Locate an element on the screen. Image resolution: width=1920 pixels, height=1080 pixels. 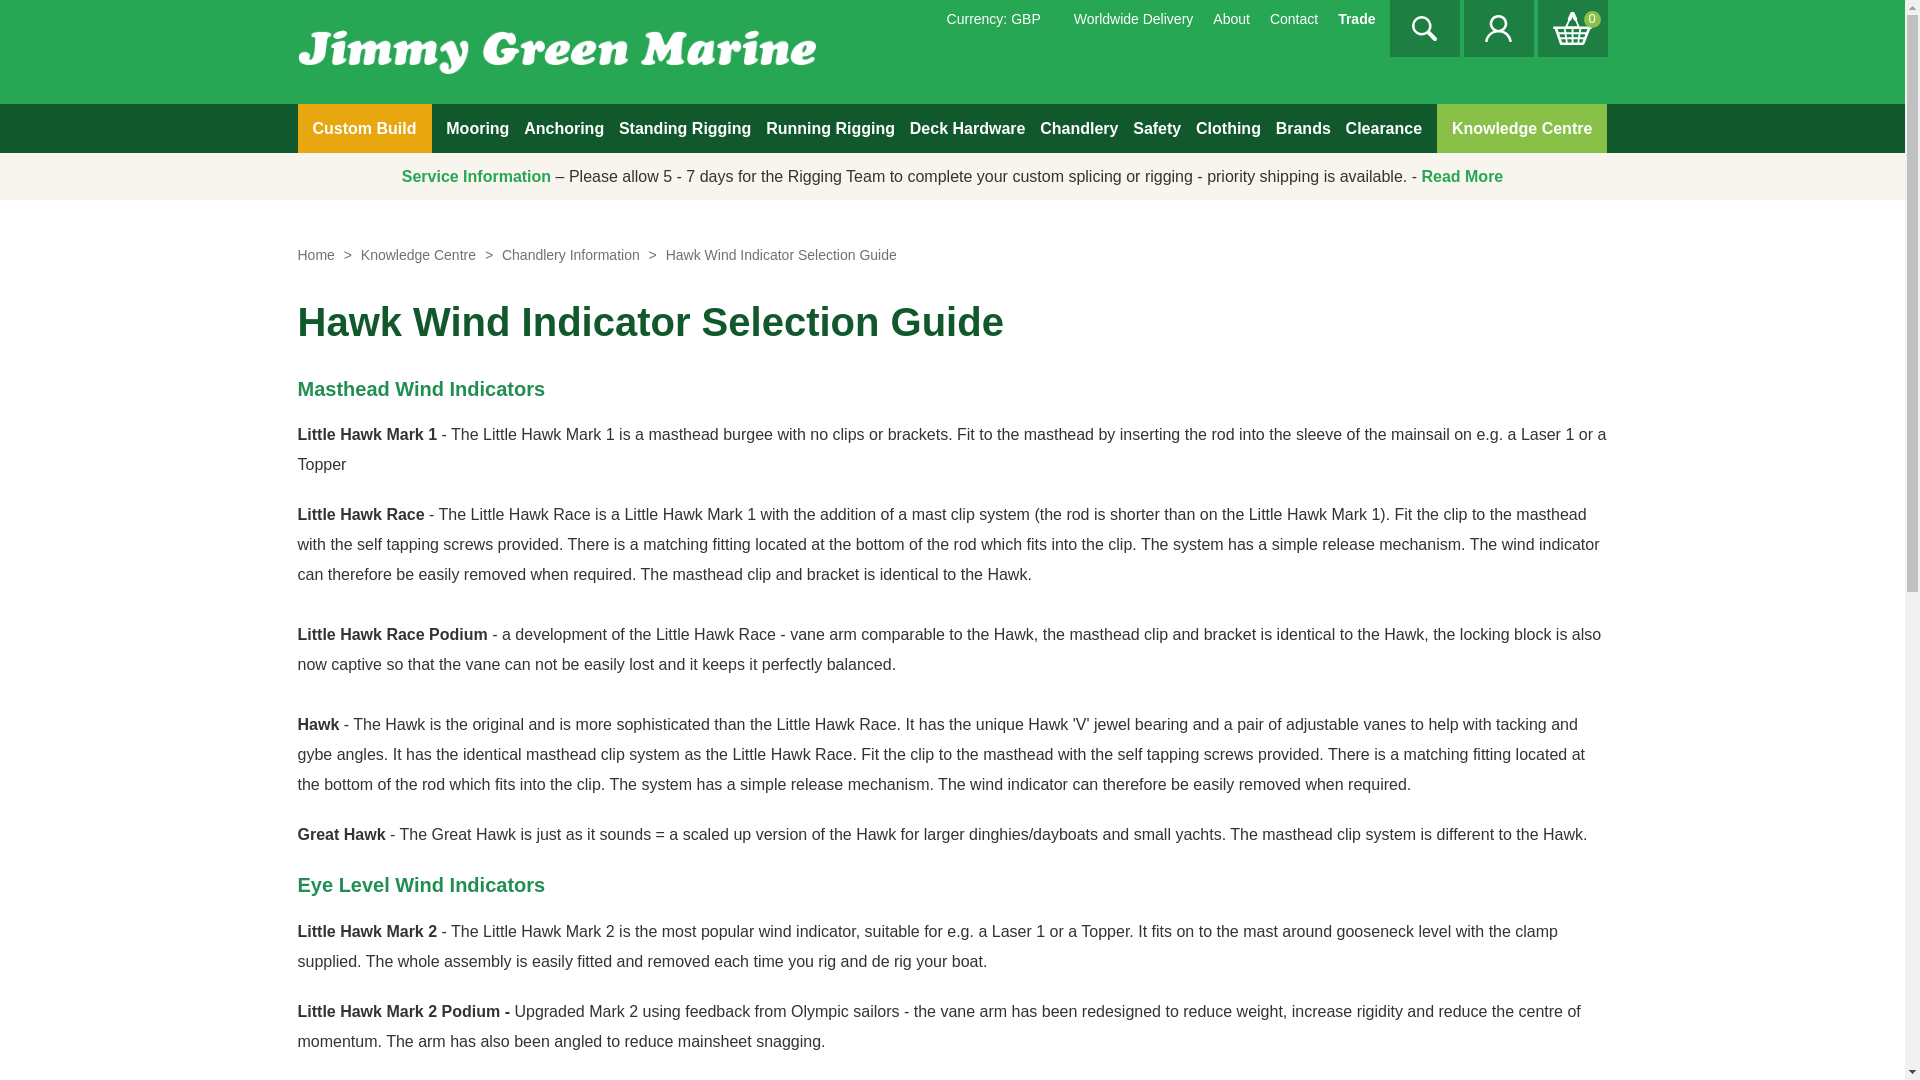
Jimmy Green Marine is located at coordinates (556, 50).